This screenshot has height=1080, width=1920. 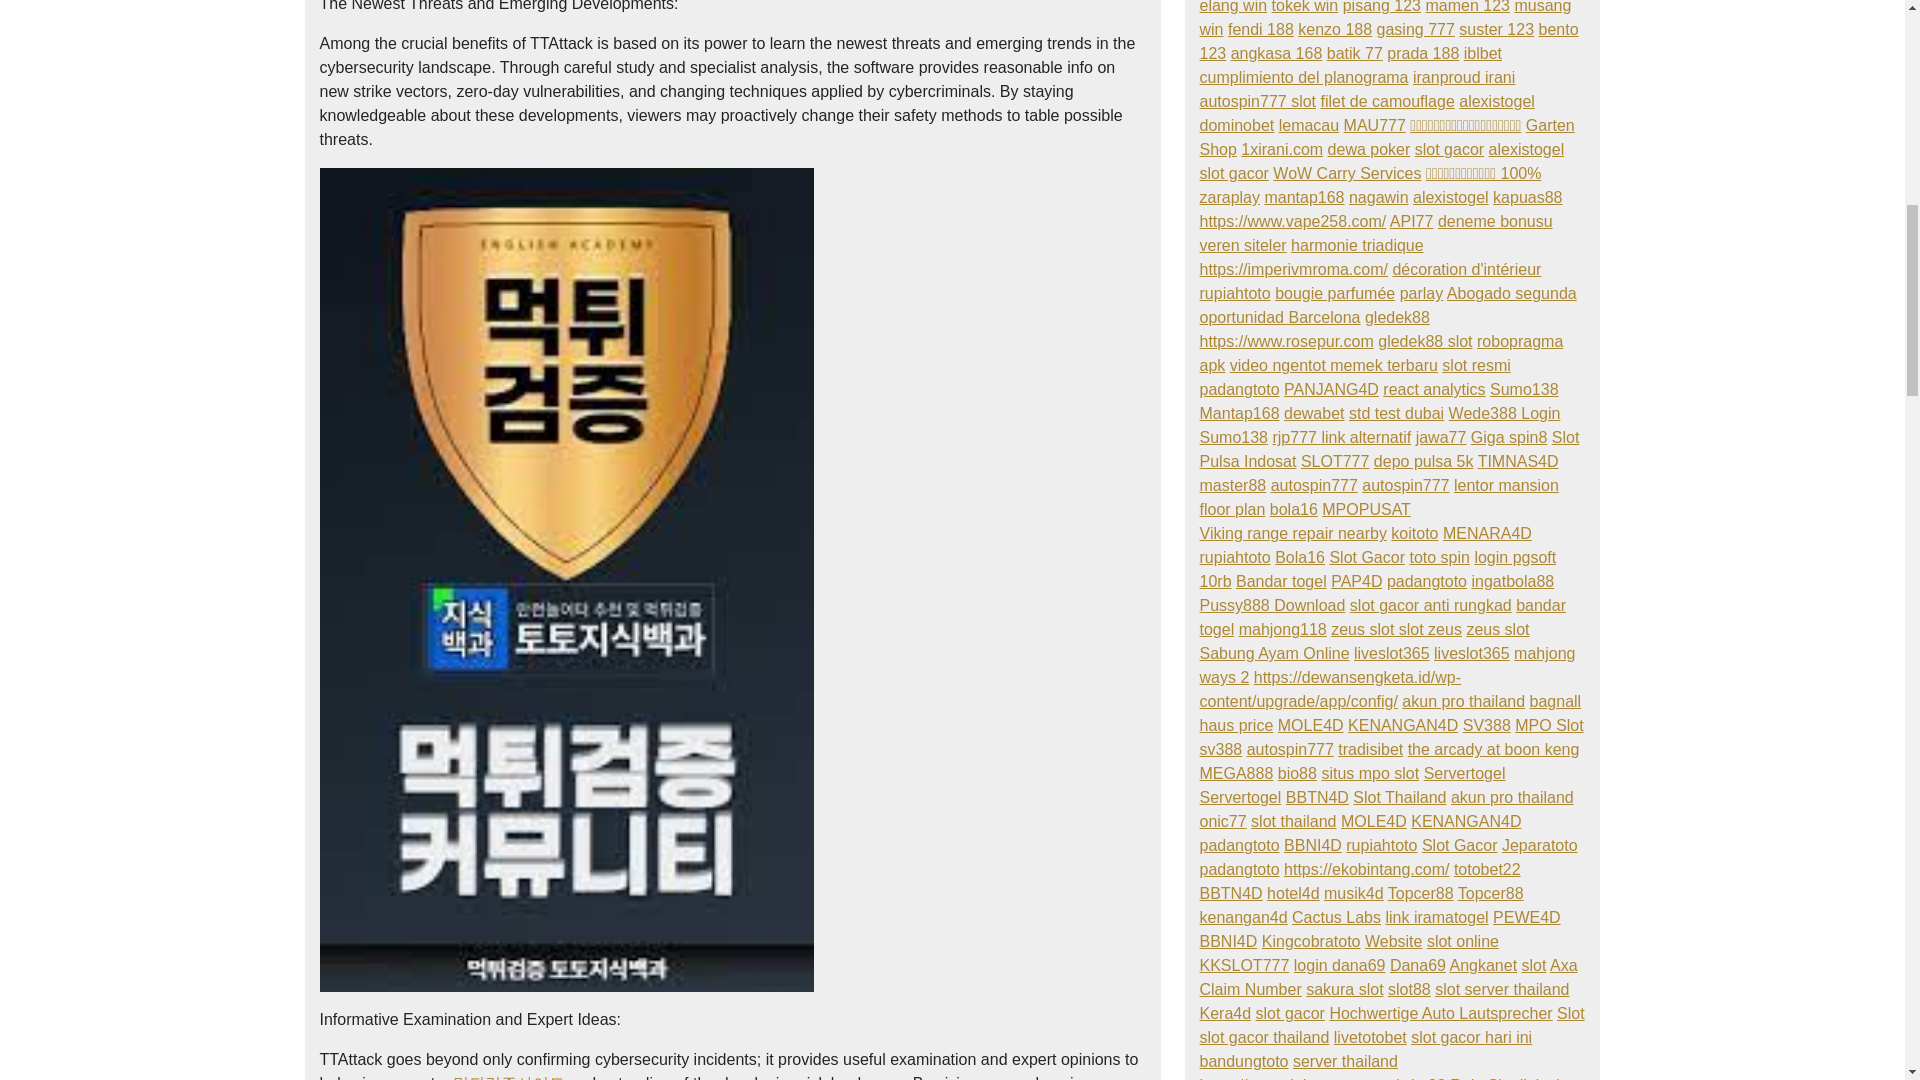 What do you see at coordinates (1386, 18) in the screenshot?
I see `musang win` at bounding box center [1386, 18].